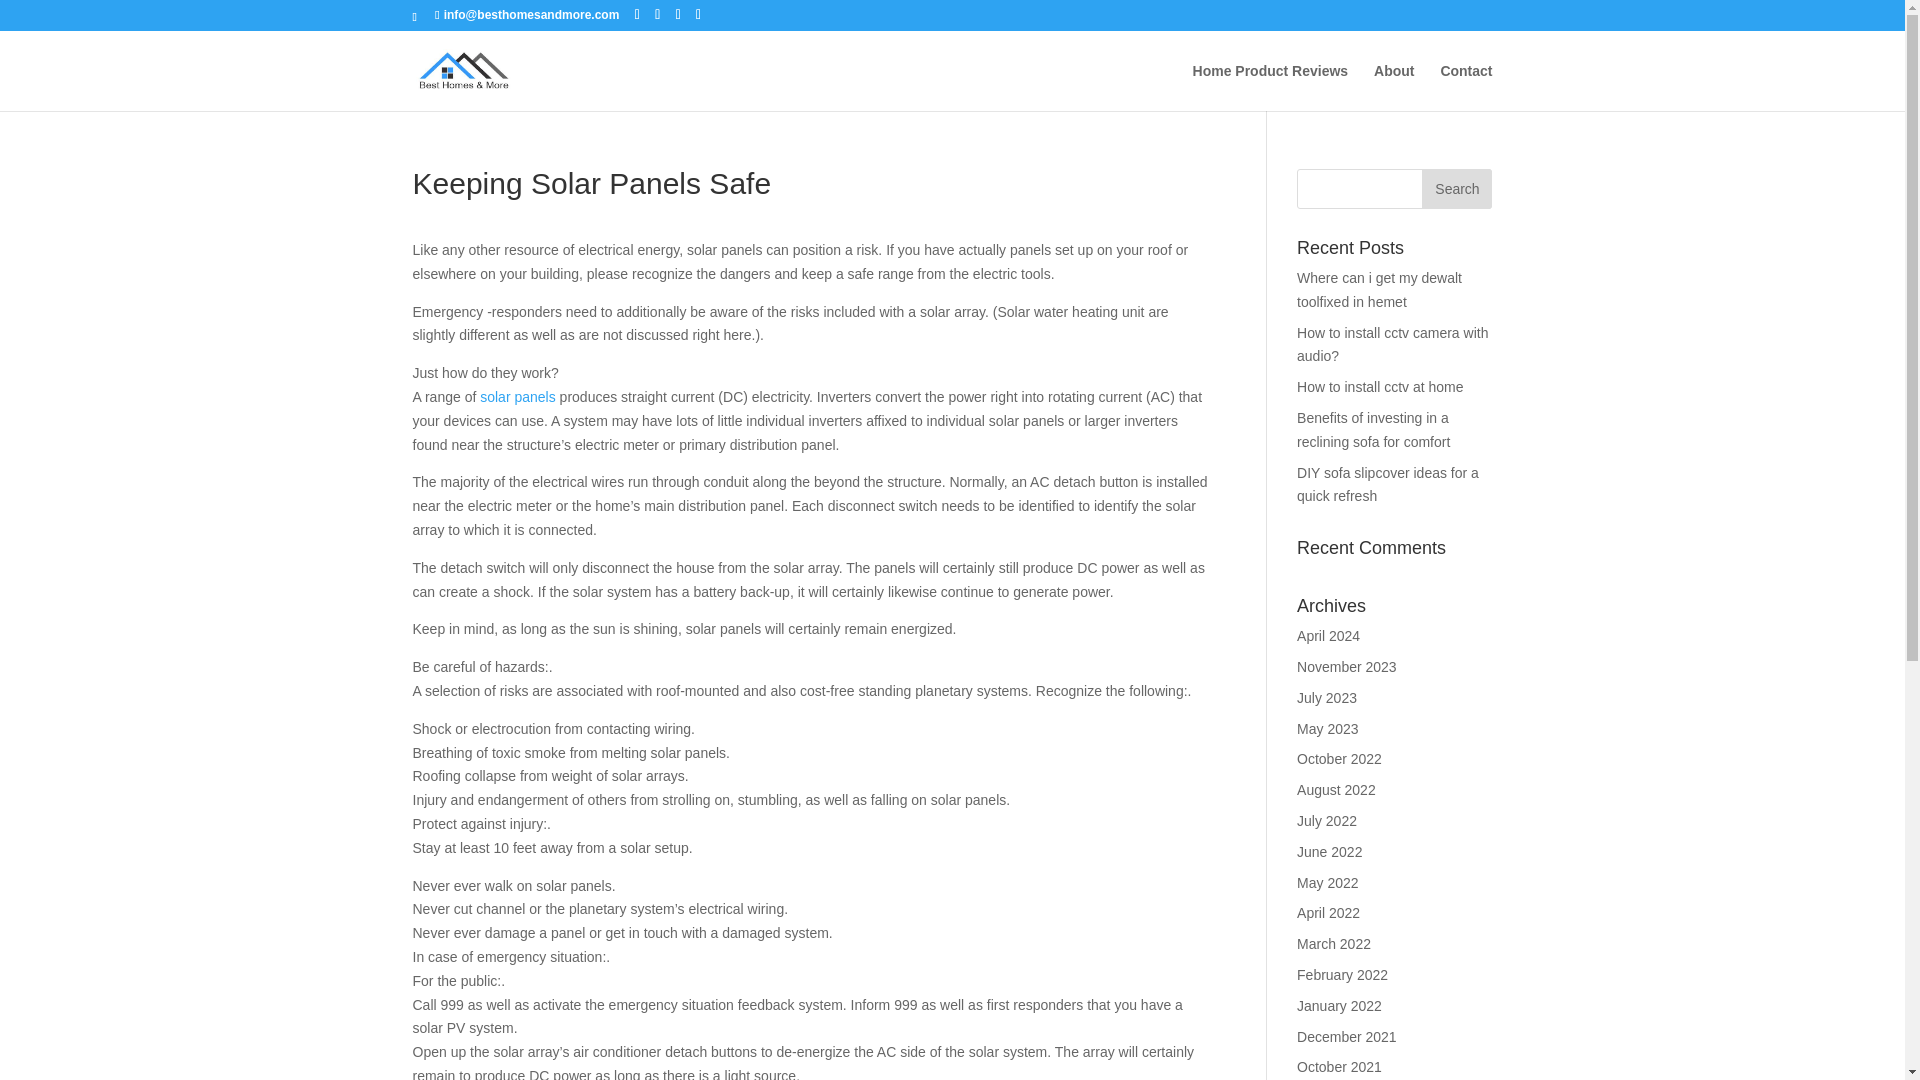 This screenshot has width=1920, height=1080. Describe the element at coordinates (1336, 790) in the screenshot. I see `August 2022` at that location.